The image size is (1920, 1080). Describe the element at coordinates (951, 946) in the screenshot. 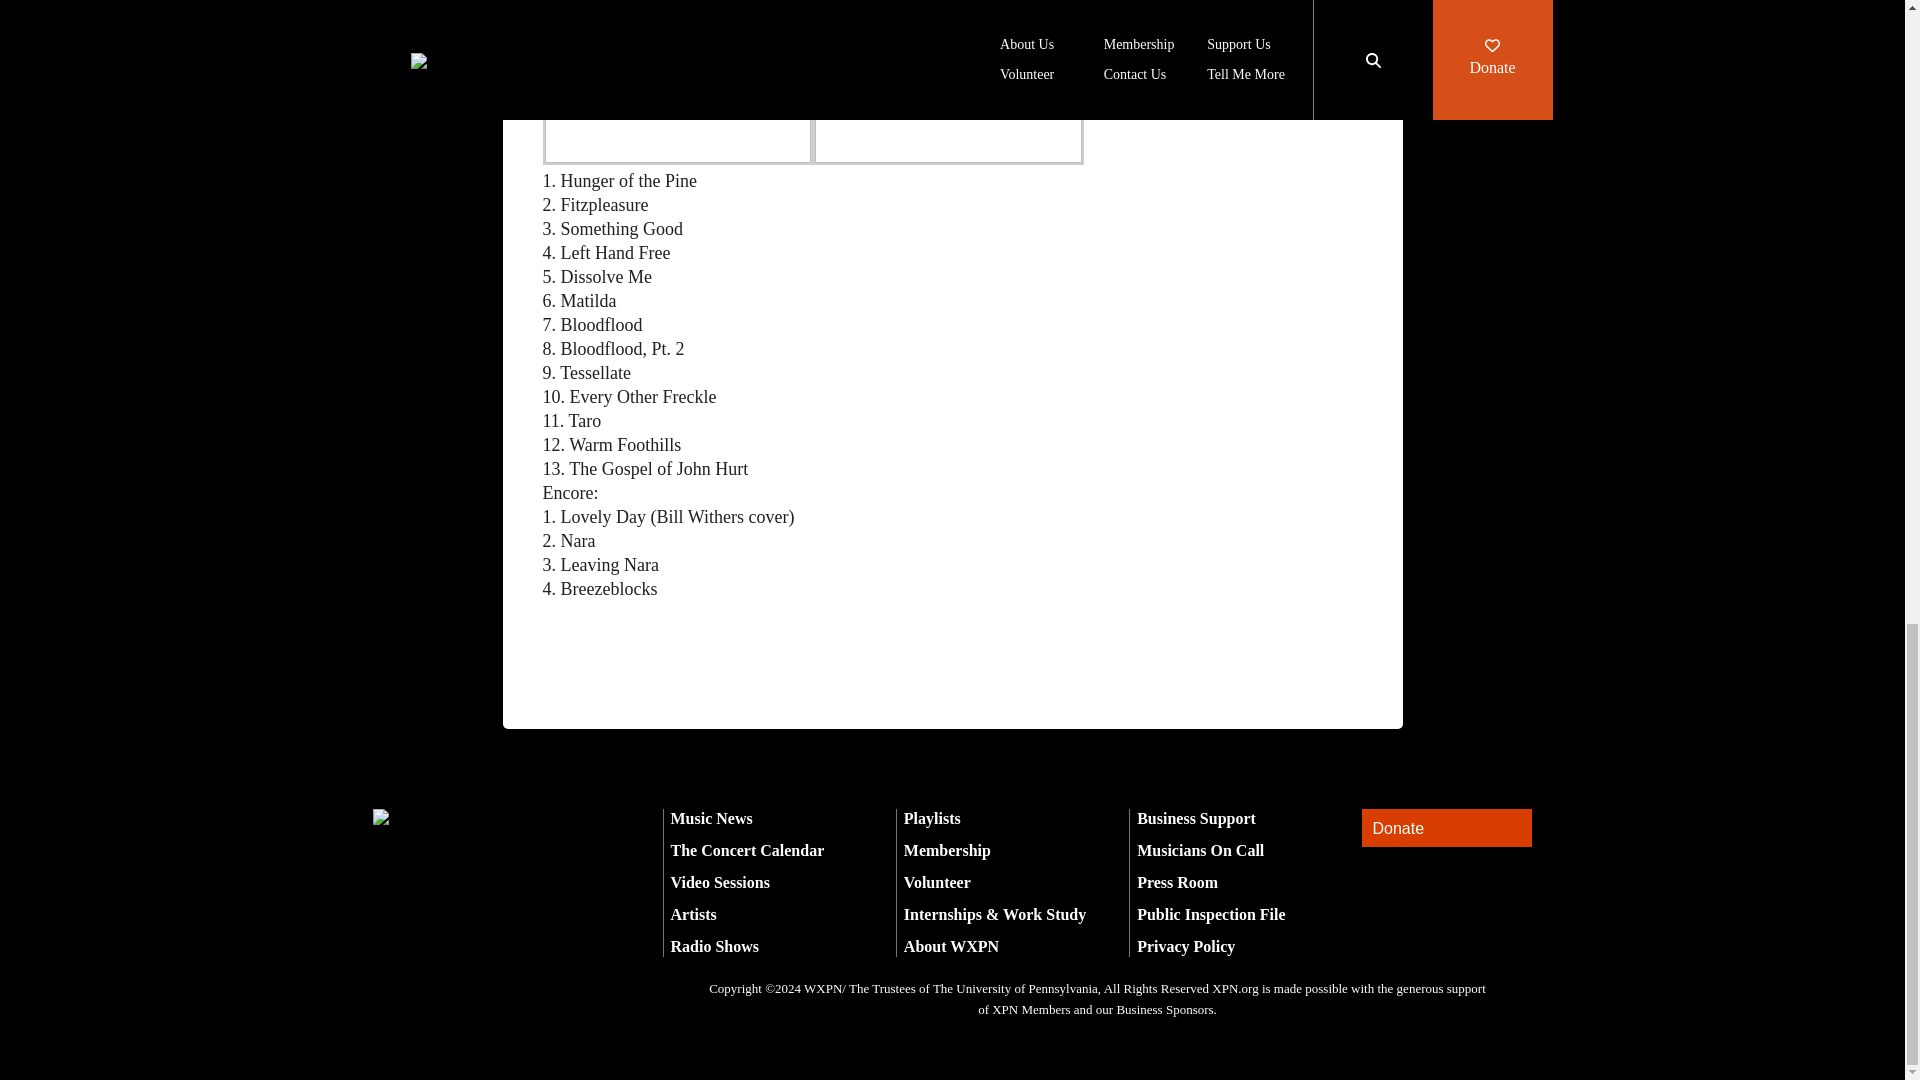

I see `About WXPN` at that location.